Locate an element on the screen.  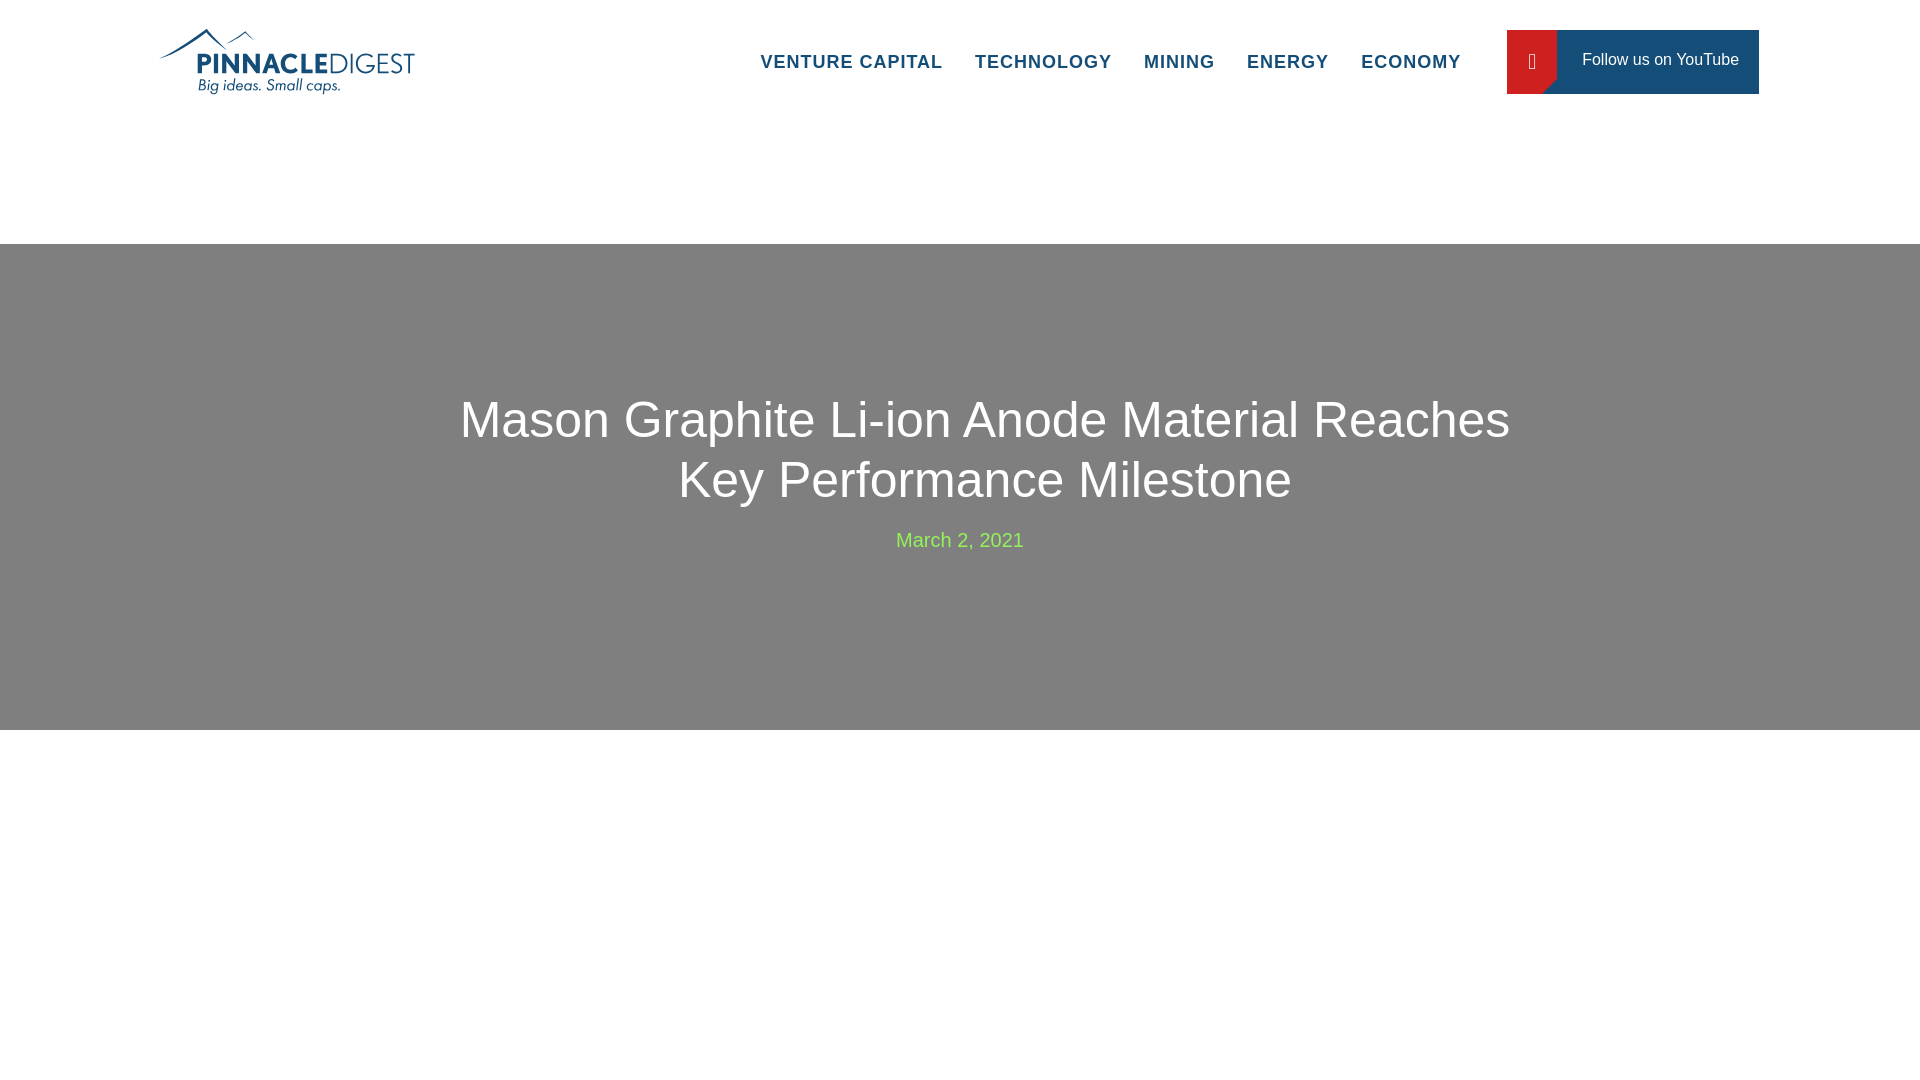
March 2, 2021 is located at coordinates (960, 538).